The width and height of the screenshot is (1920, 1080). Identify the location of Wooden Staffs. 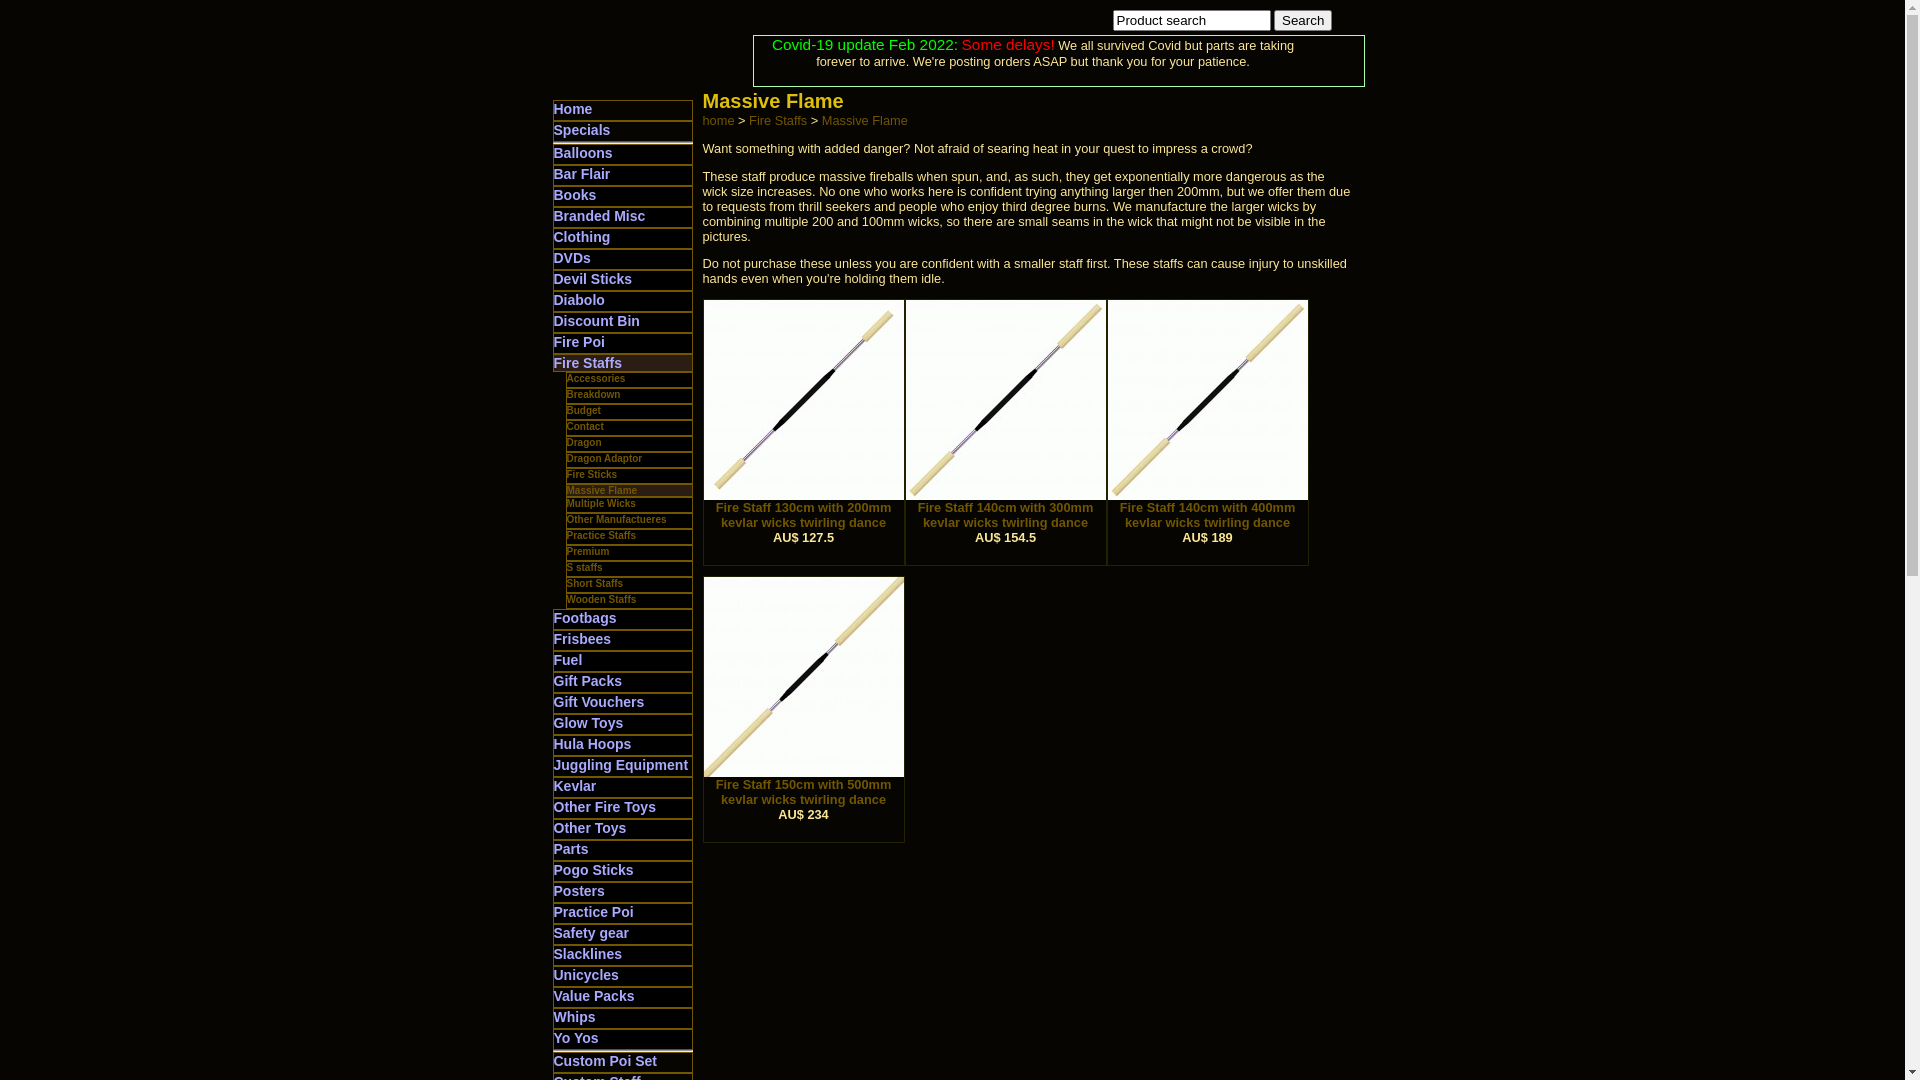
(601, 600).